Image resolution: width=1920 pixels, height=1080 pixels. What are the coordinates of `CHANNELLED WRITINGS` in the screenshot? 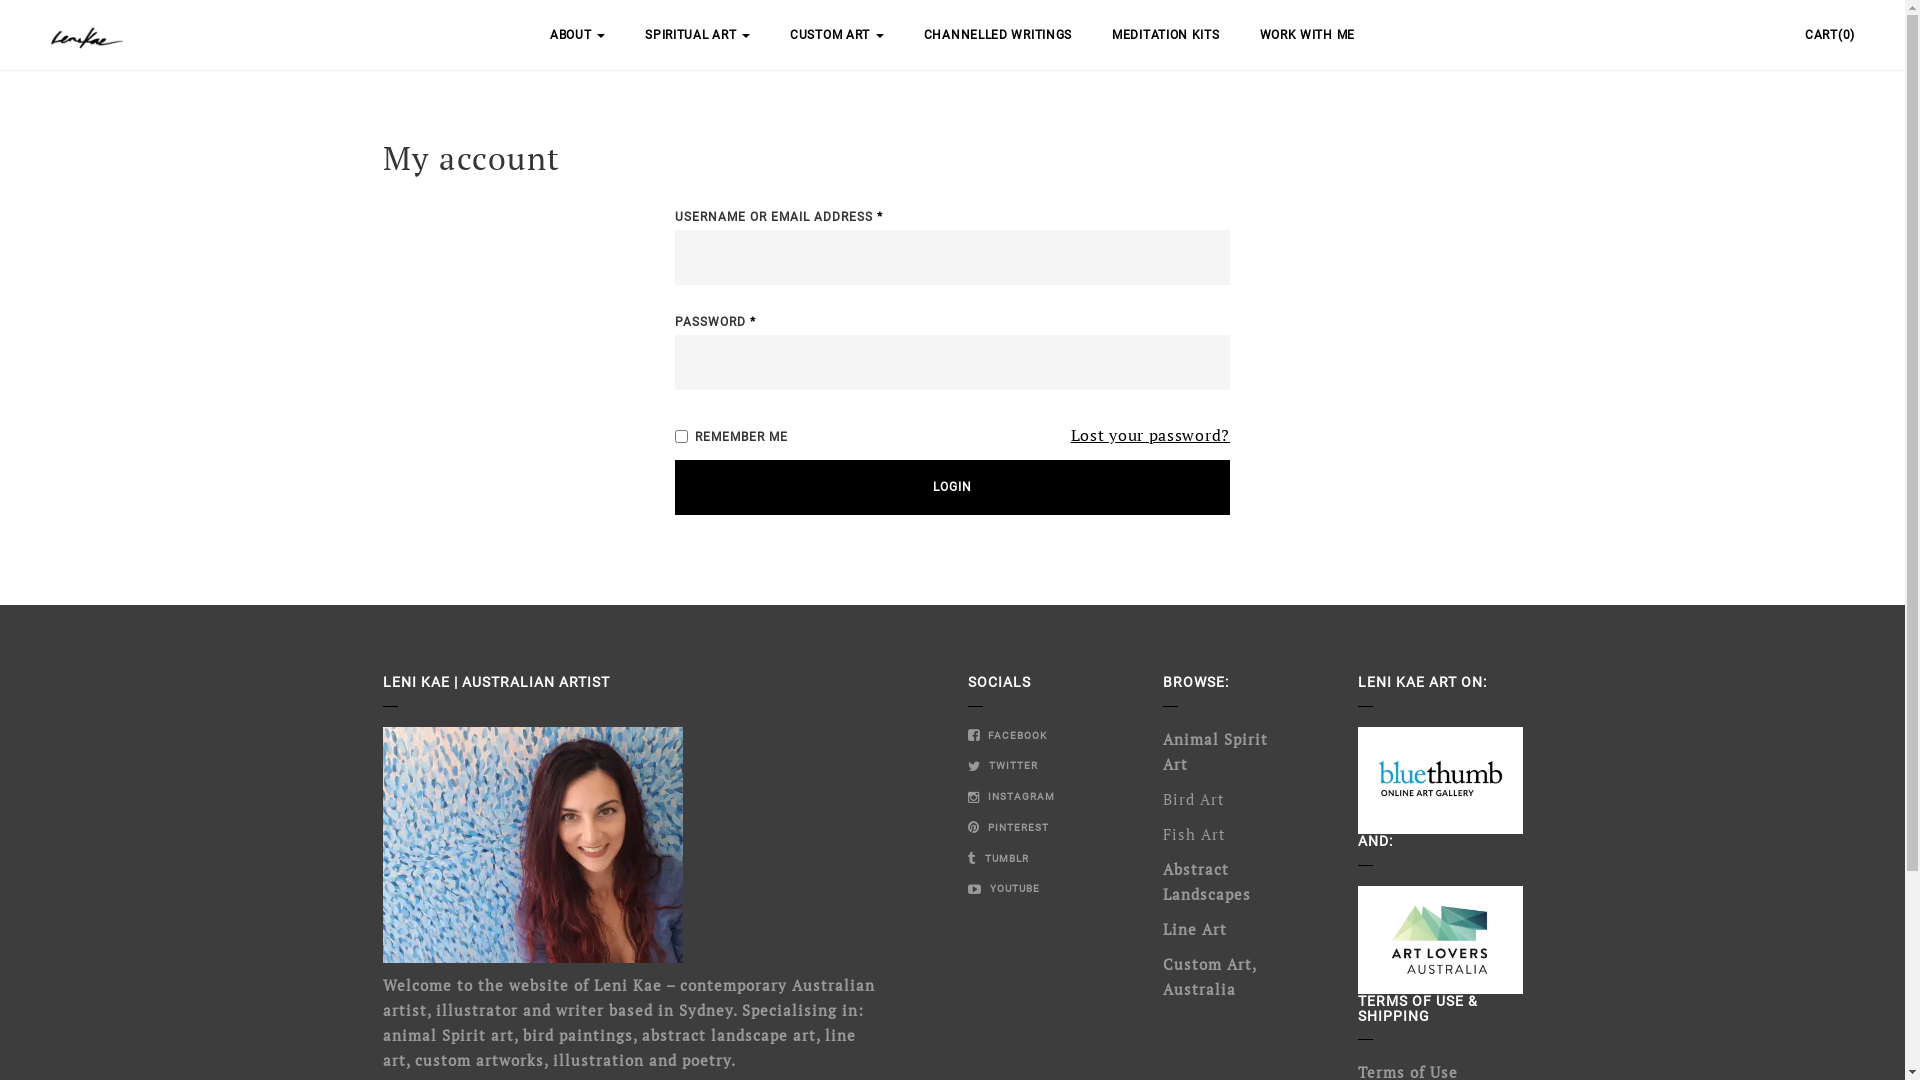 It's located at (998, 35).